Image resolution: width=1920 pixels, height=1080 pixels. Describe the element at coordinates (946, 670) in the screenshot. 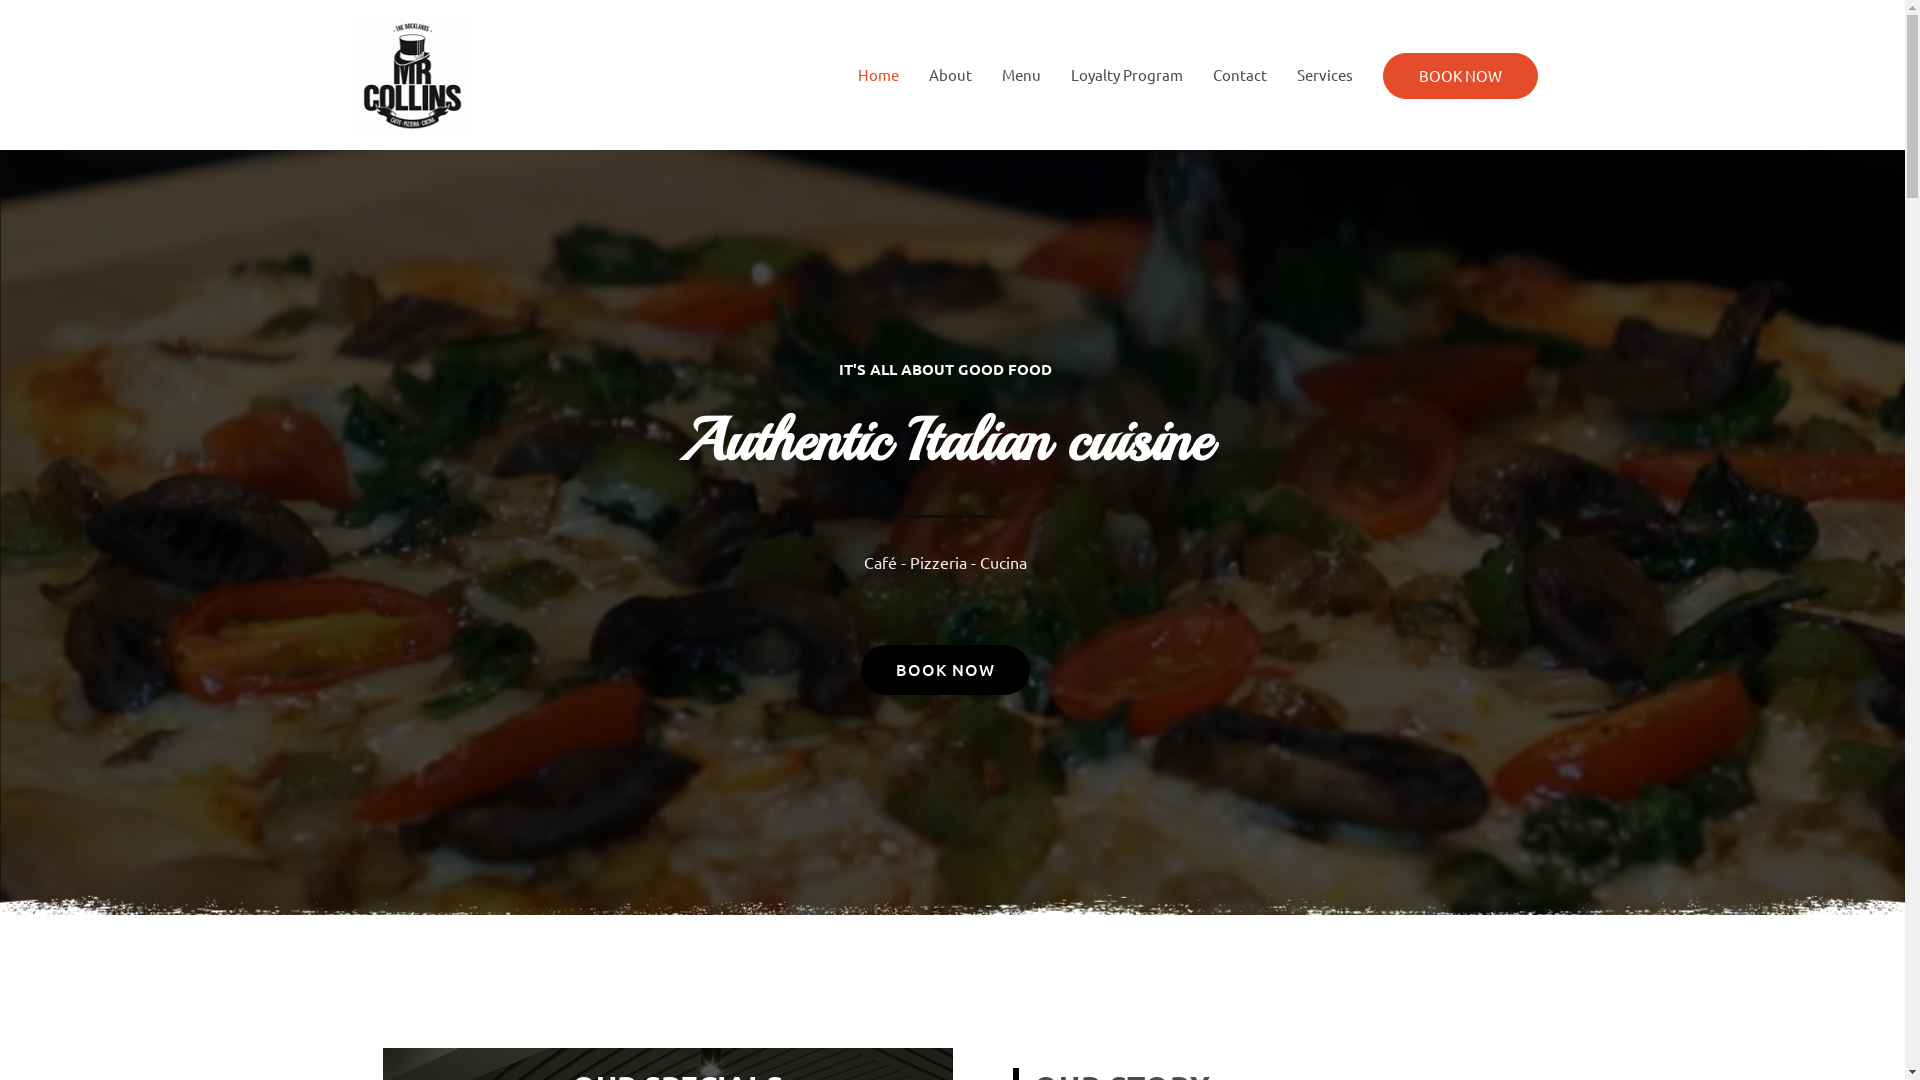

I see `BOOK NOW` at that location.